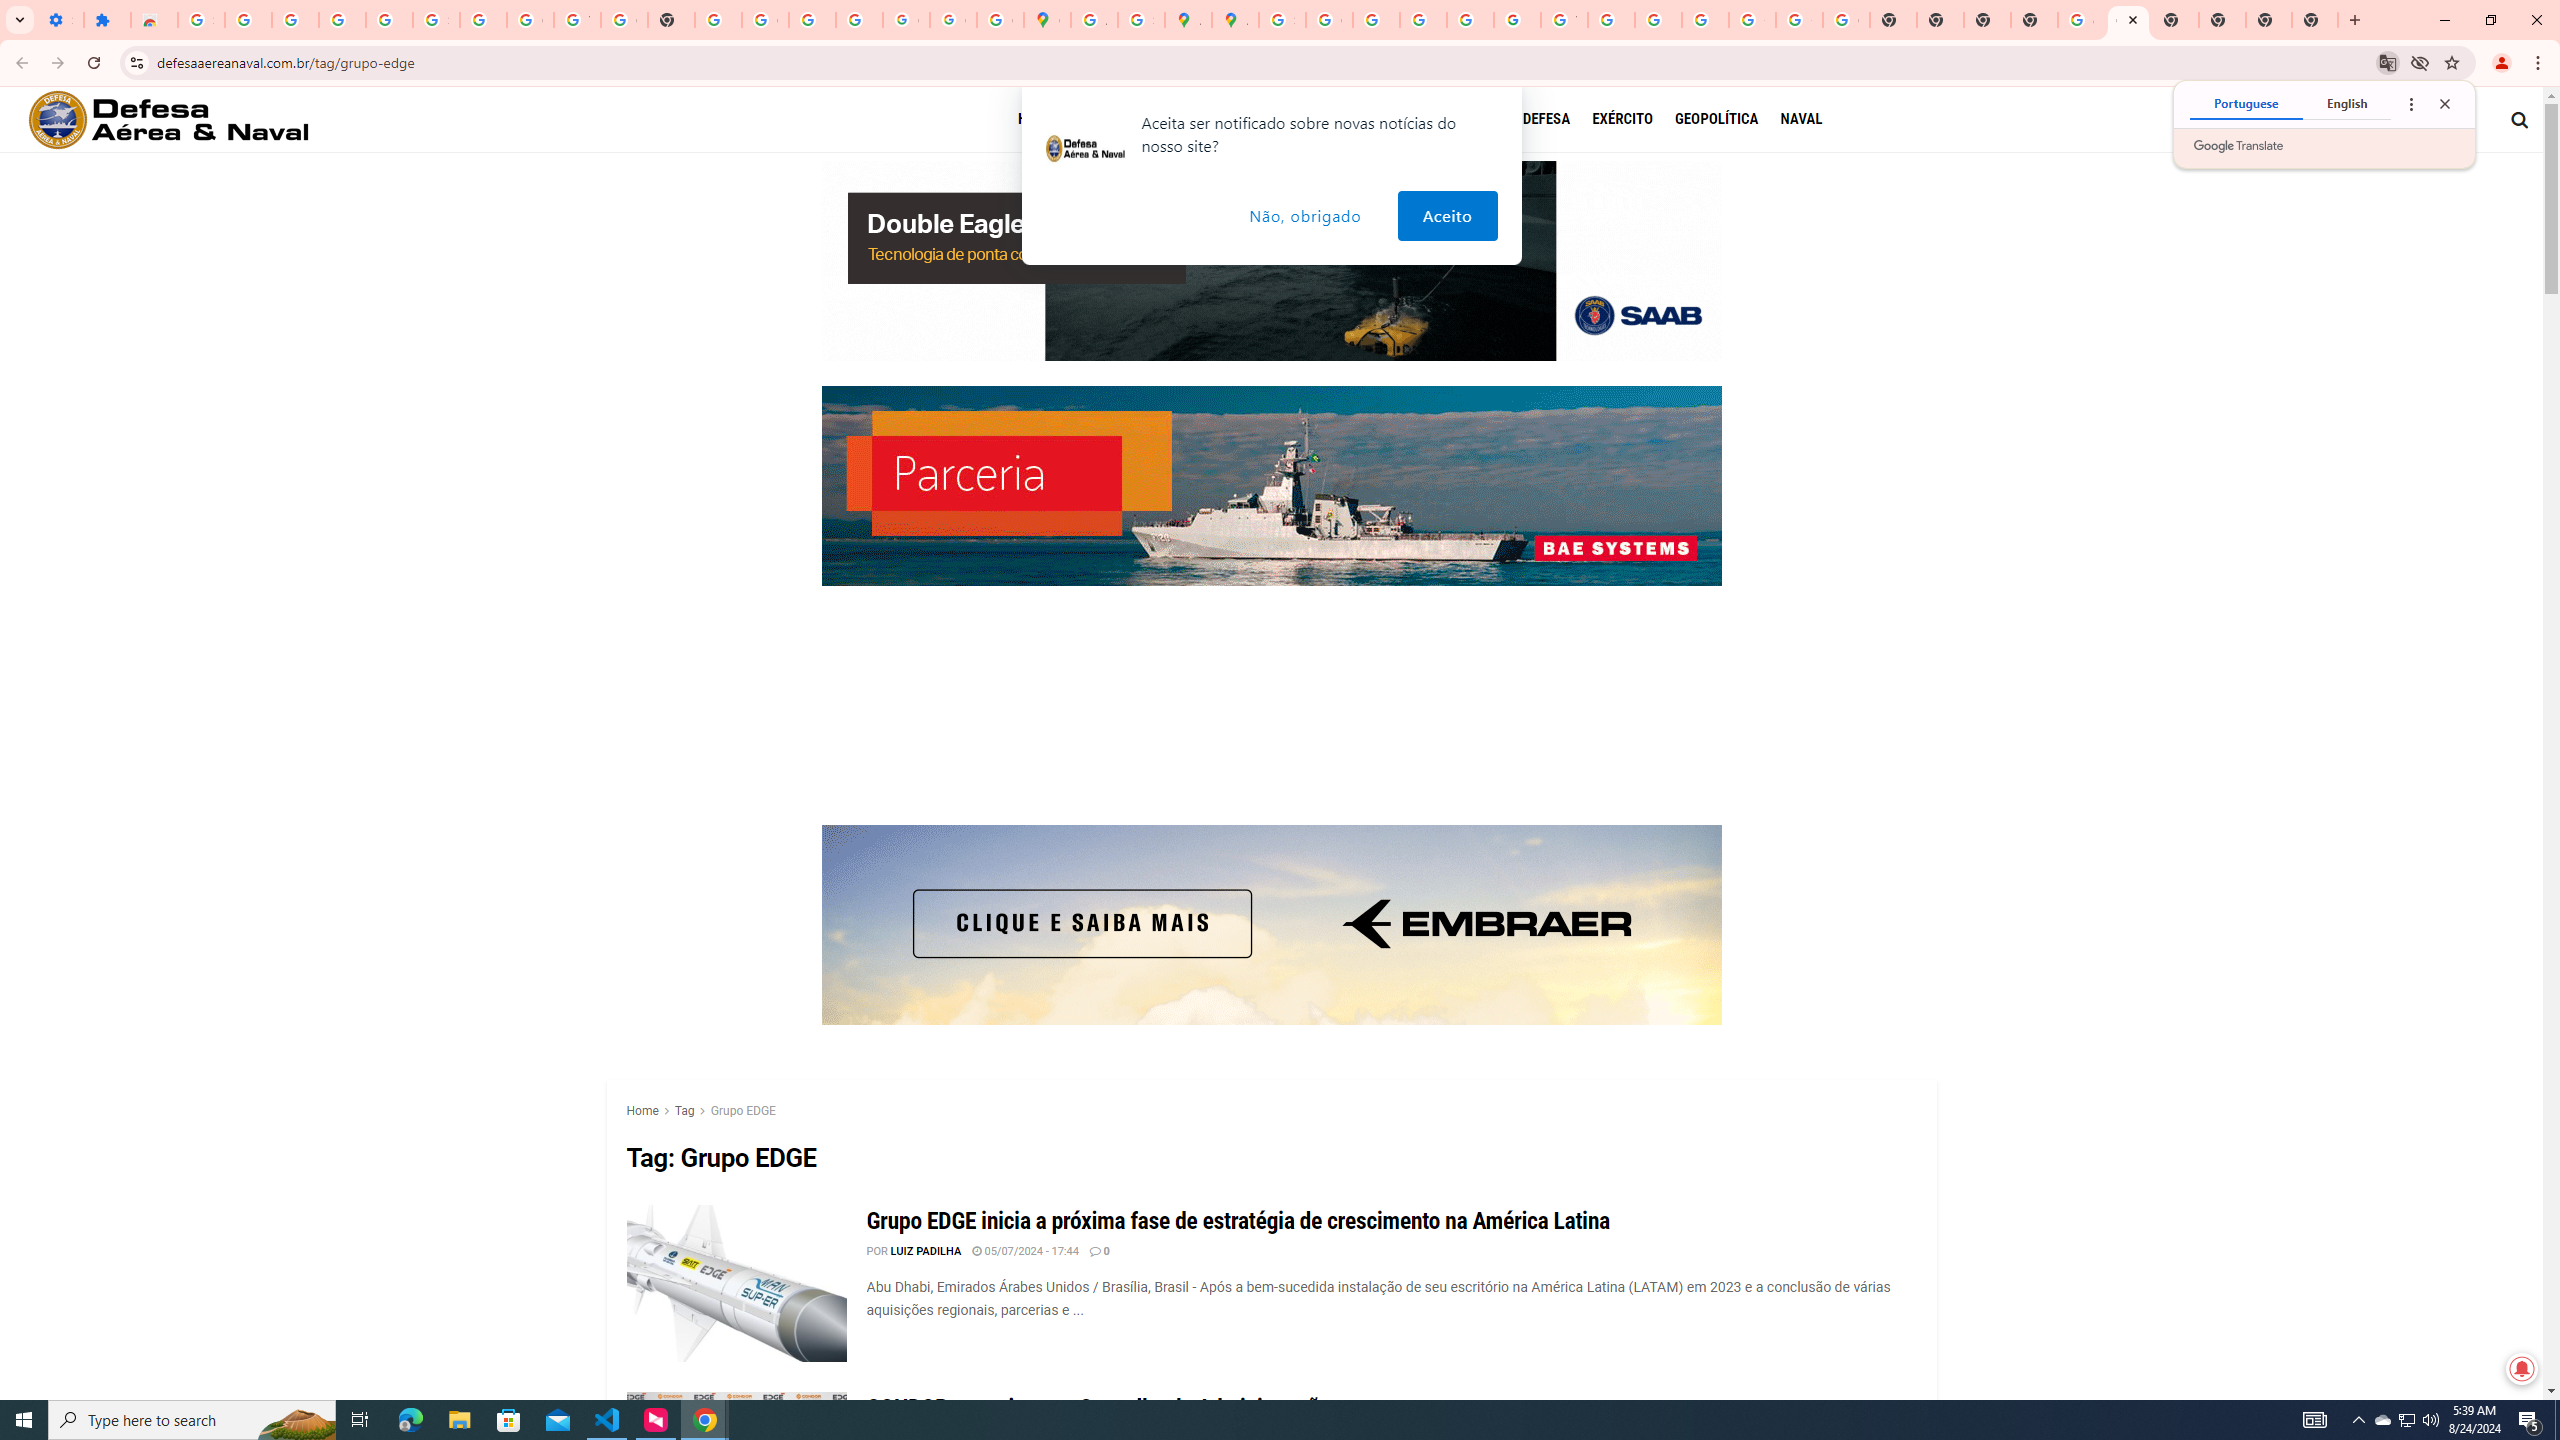  Describe the element at coordinates (1447, 216) in the screenshot. I see `Aceito` at that location.